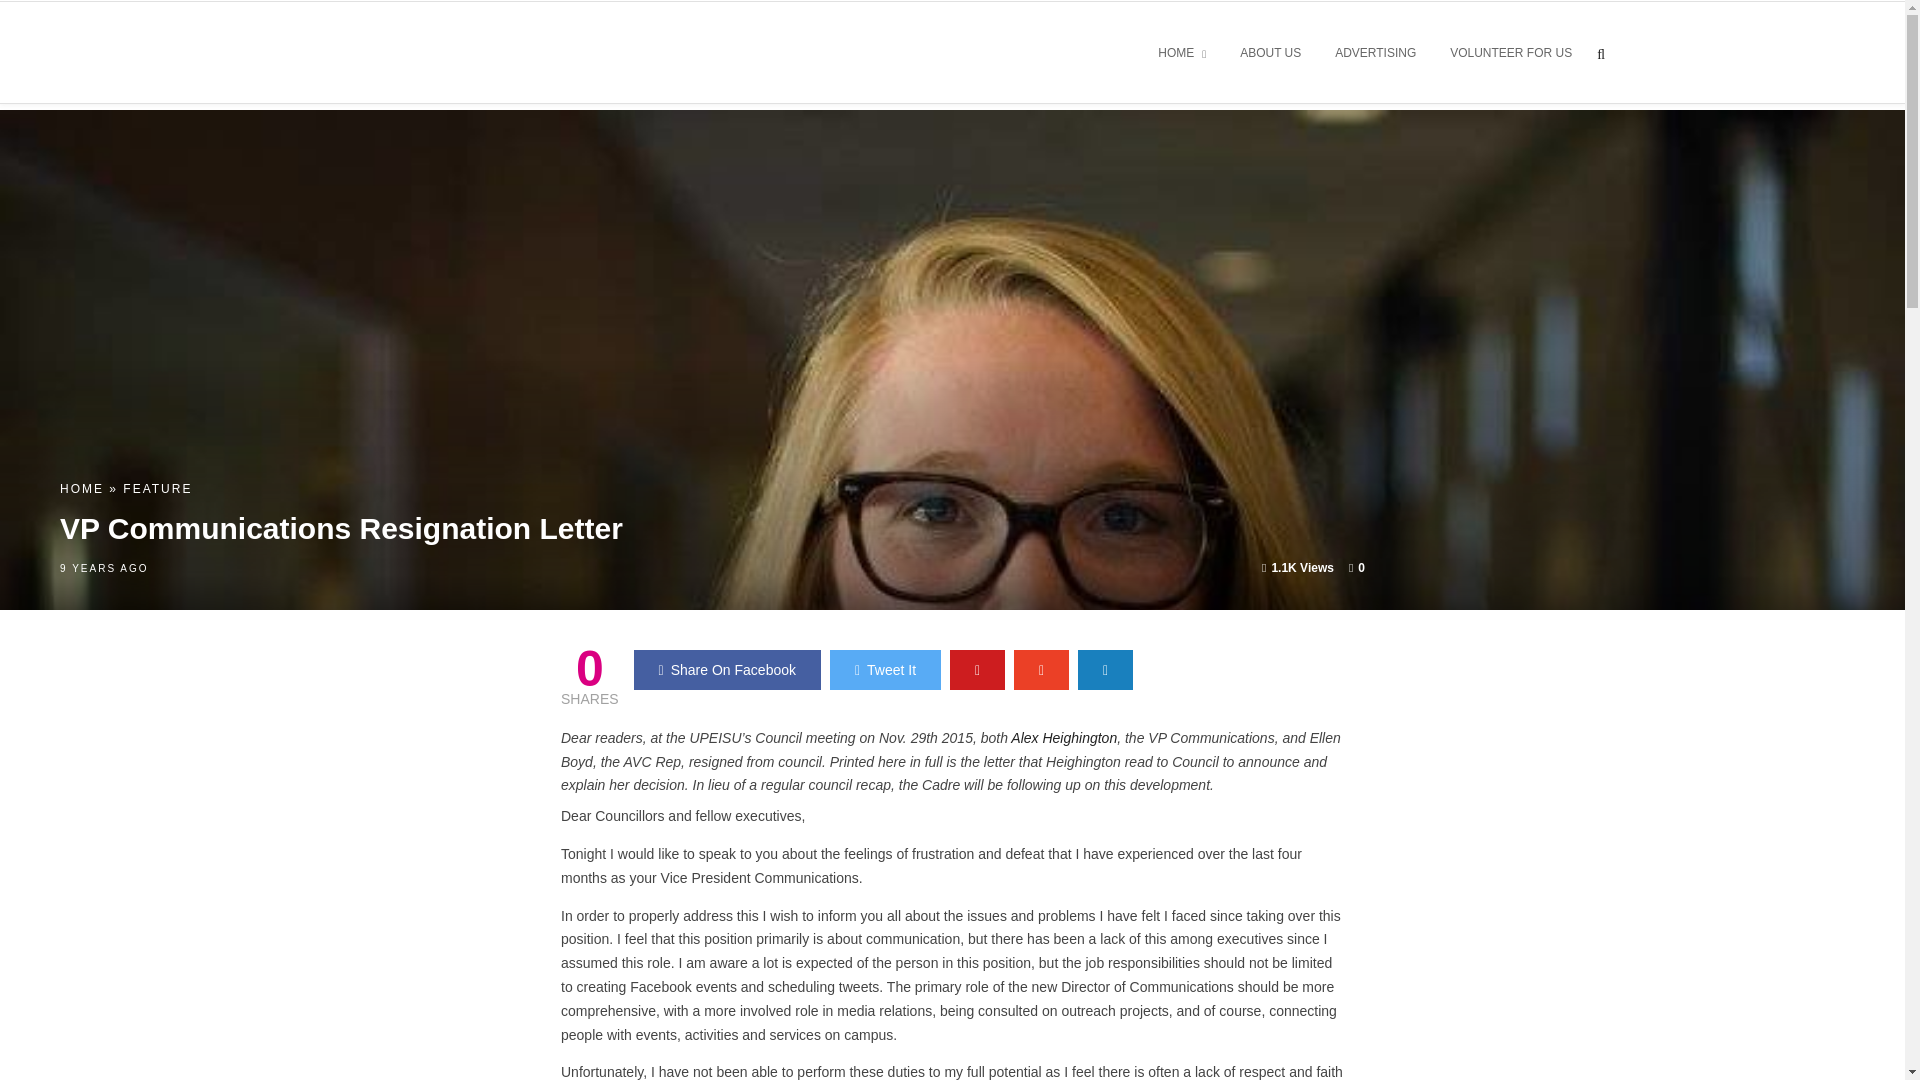 The height and width of the screenshot is (1080, 1920). What do you see at coordinates (1270, 54) in the screenshot?
I see `ABOUT US` at bounding box center [1270, 54].